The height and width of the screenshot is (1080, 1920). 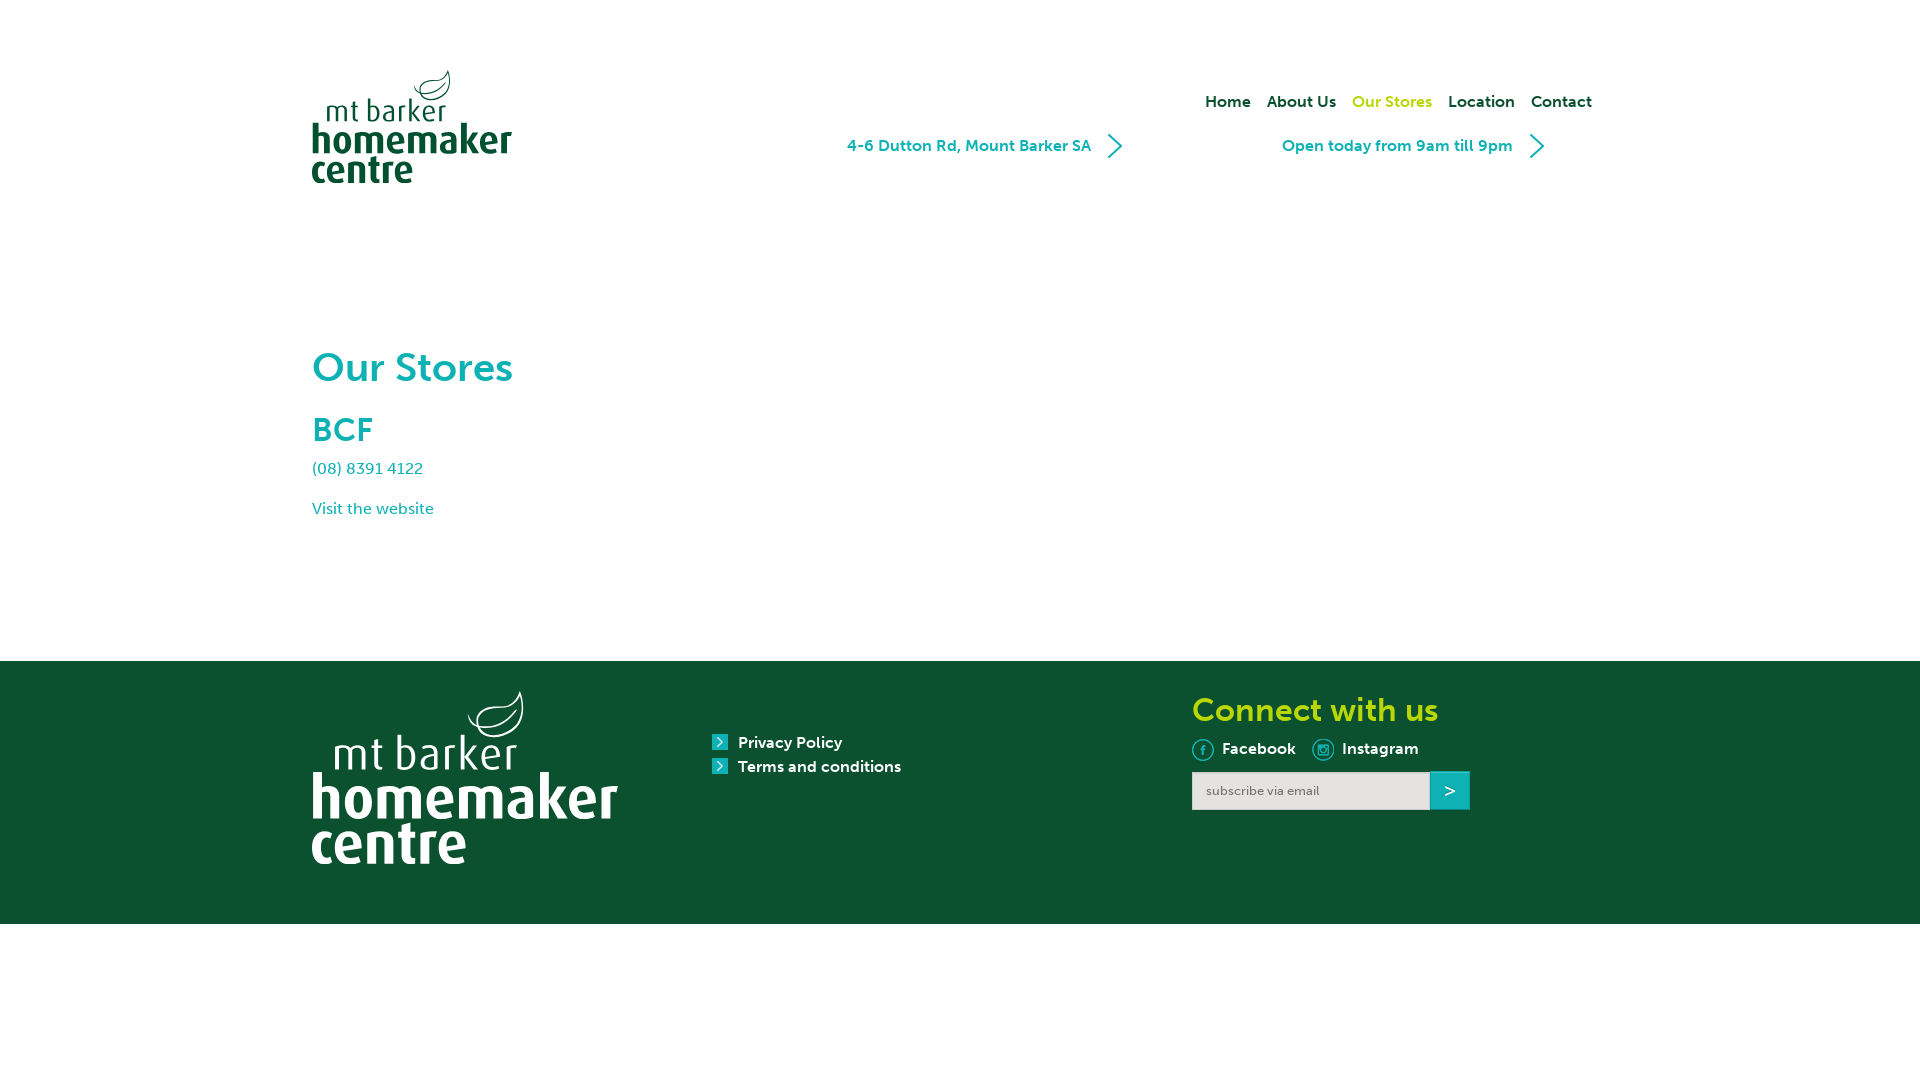 What do you see at coordinates (1450, 790) in the screenshot?
I see `>` at bounding box center [1450, 790].